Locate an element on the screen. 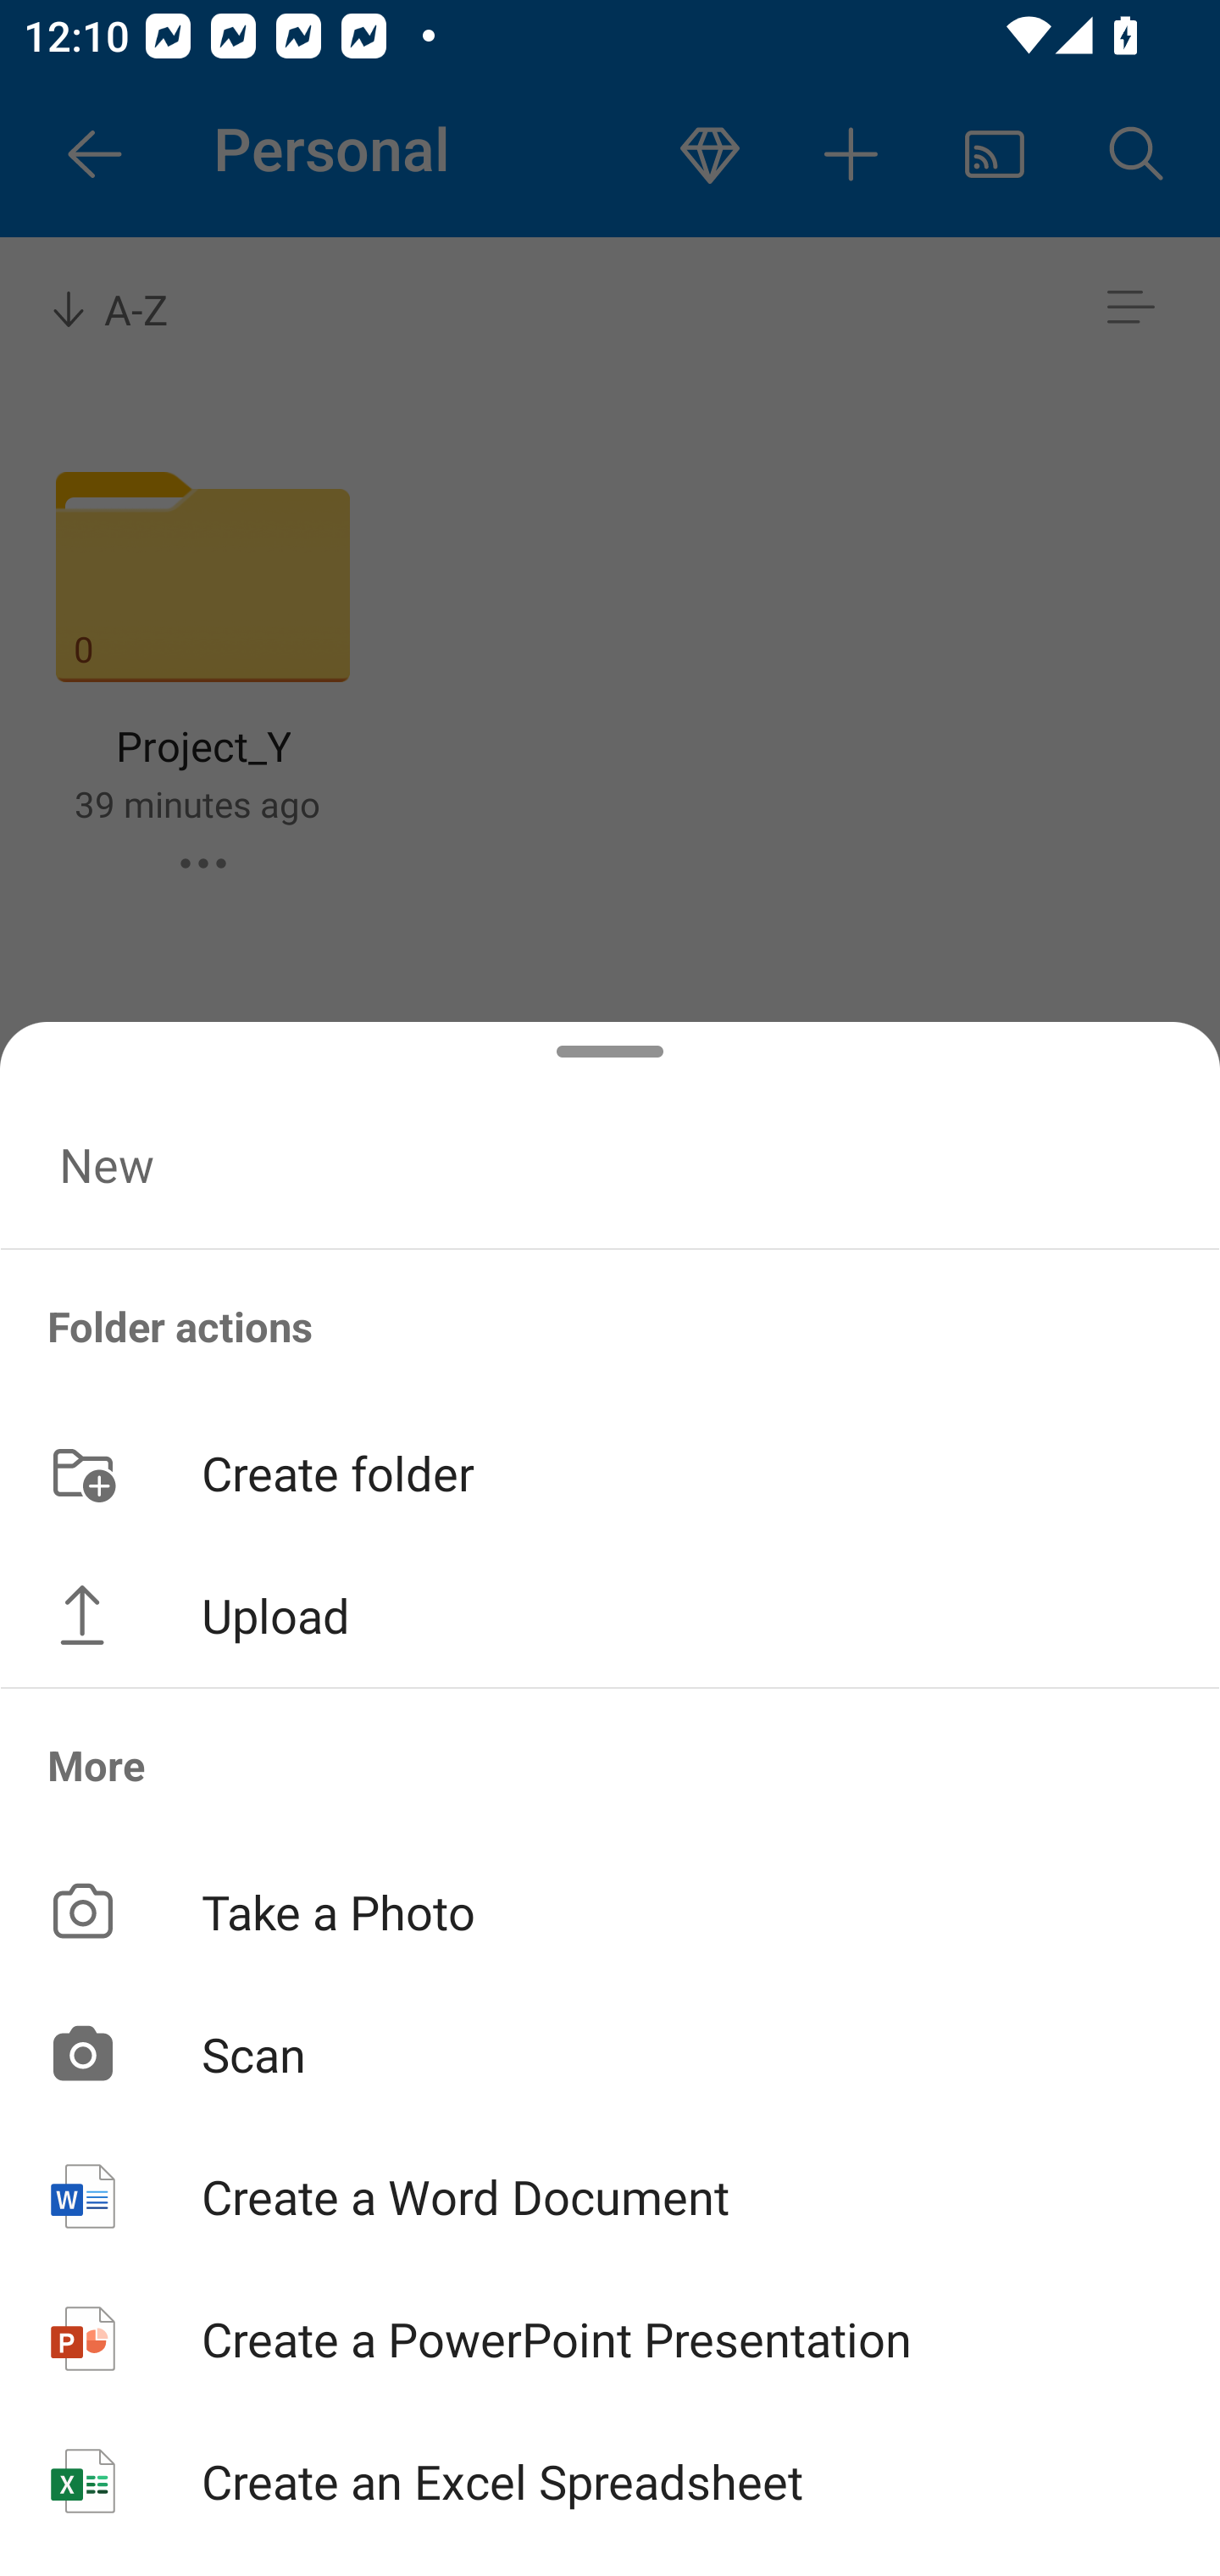 The image size is (1220, 2576). Scan button Scan is located at coordinates (610, 2054).